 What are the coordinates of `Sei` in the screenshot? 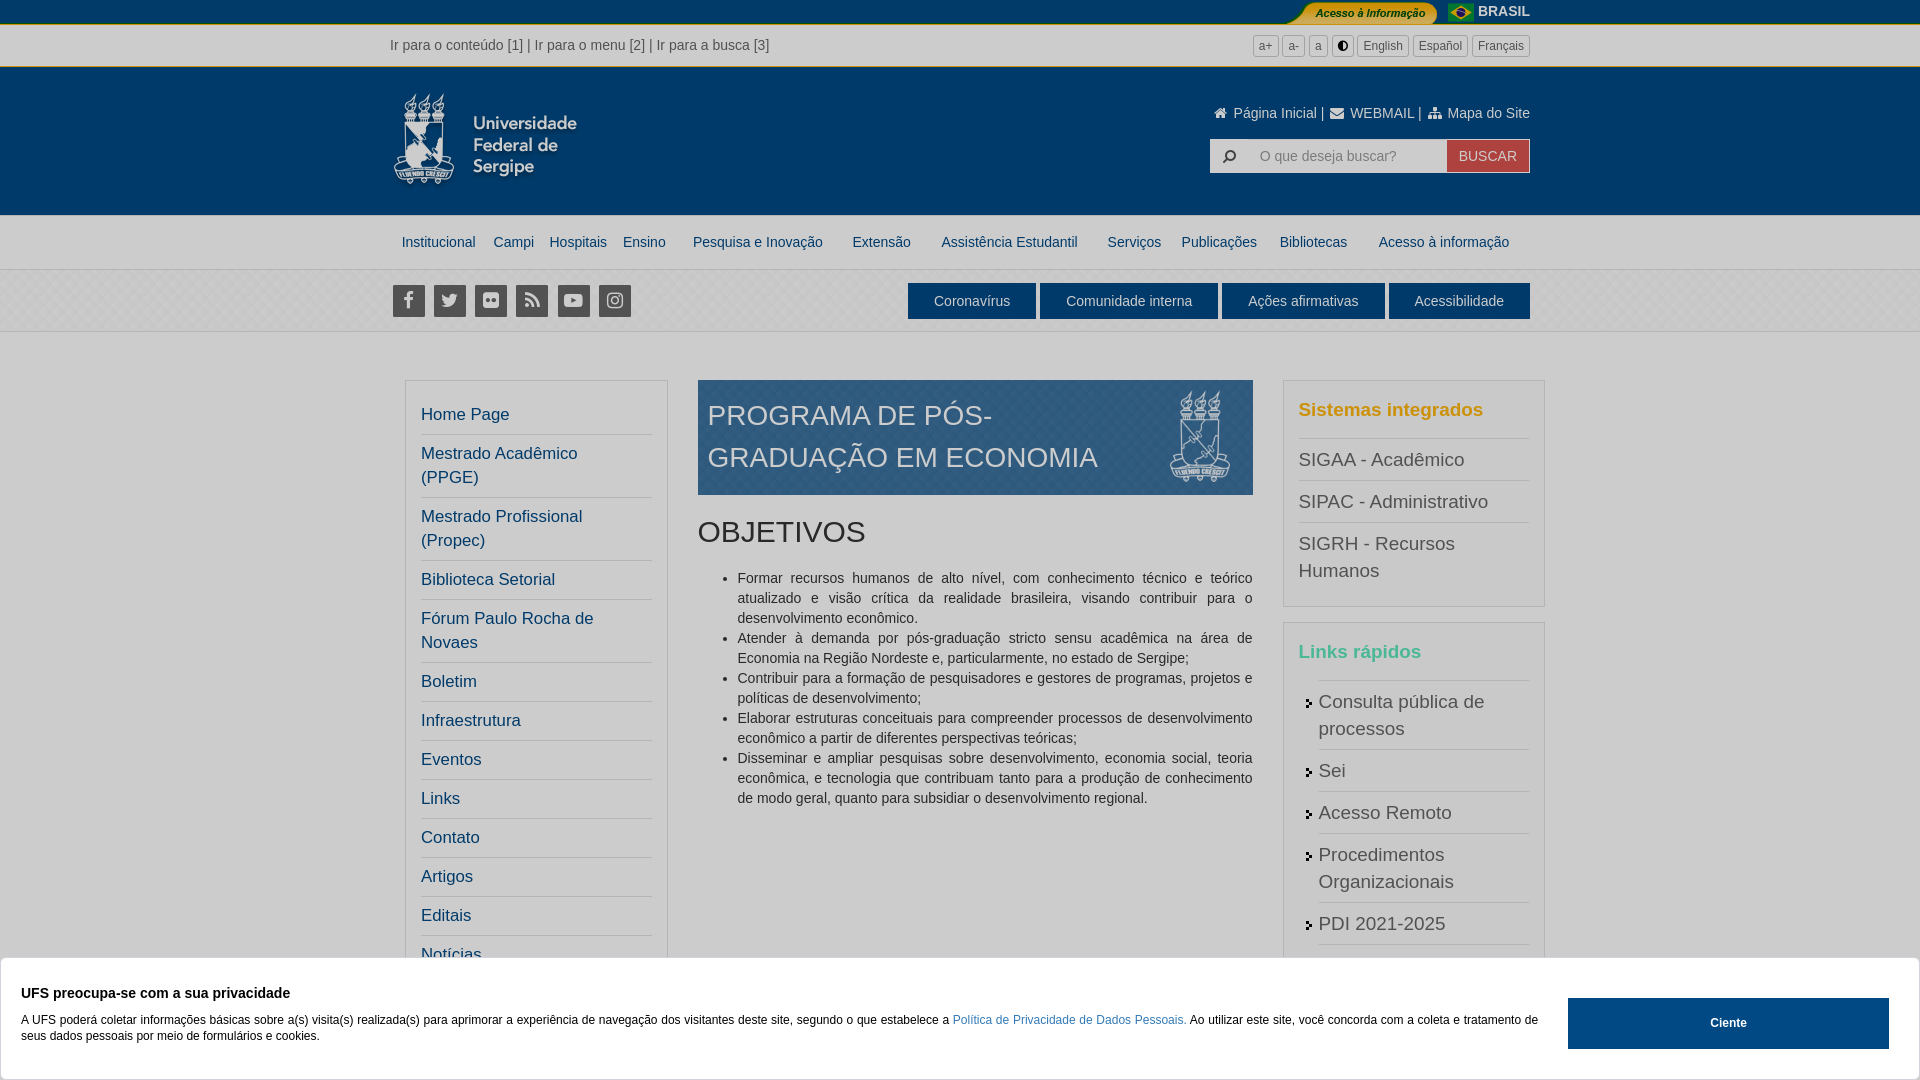 It's located at (1332, 770).